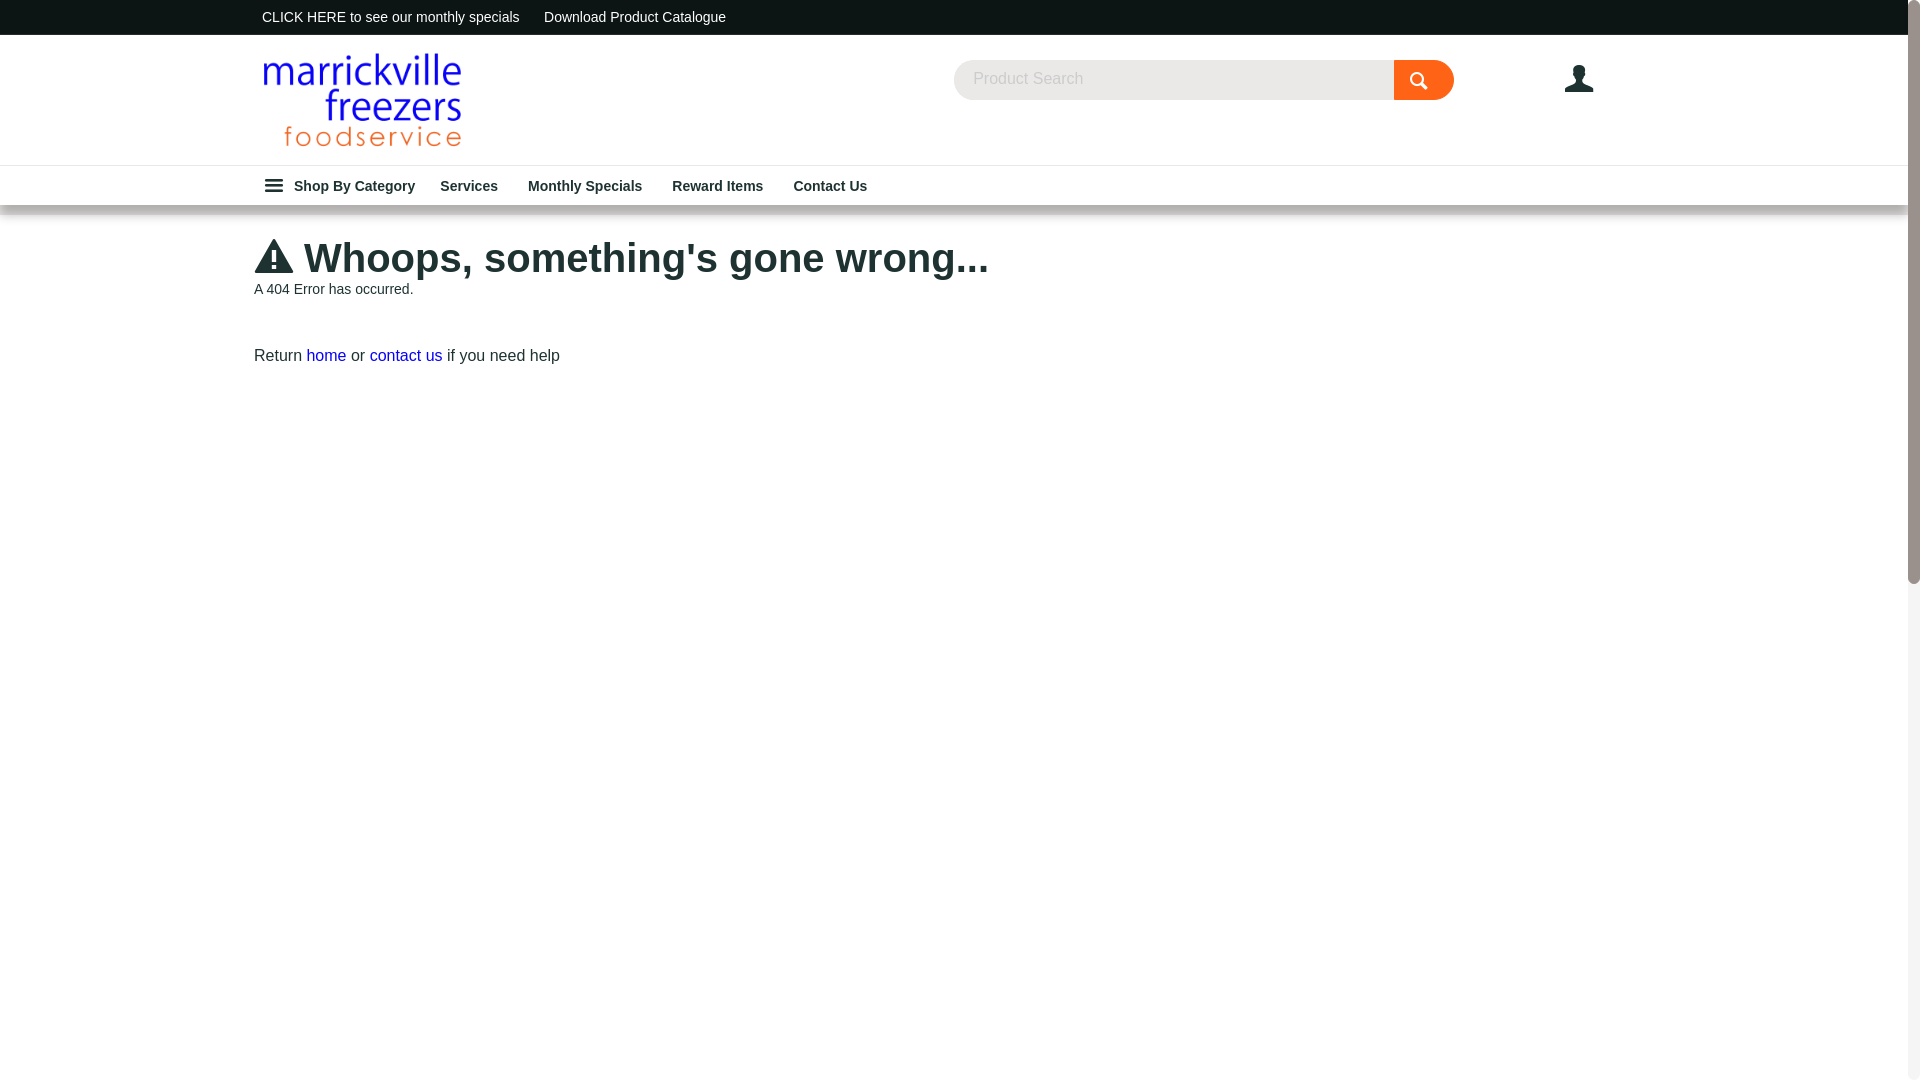 The image size is (1920, 1080). What do you see at coordinates (1602, 79) in the screenshot?
I see `Login` at bounding box center [1602, 79].